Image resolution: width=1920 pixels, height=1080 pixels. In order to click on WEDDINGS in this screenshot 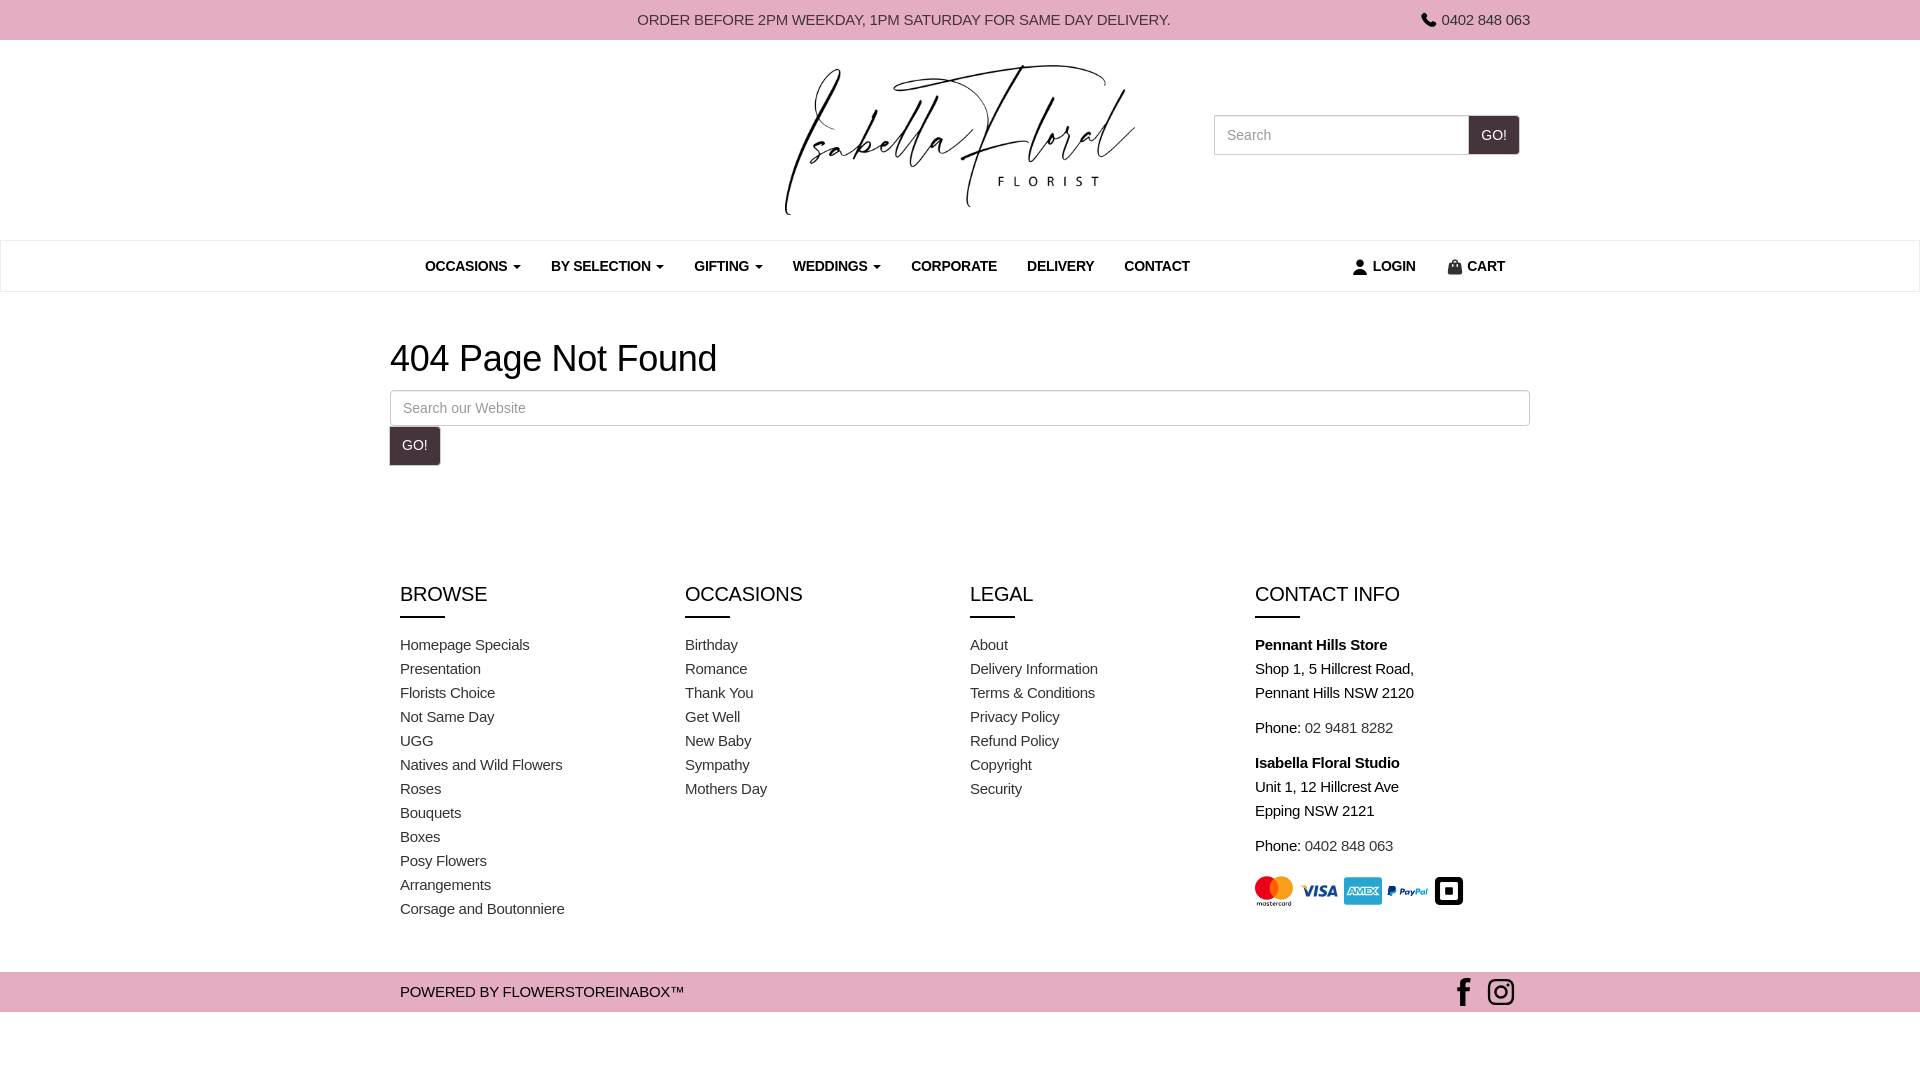, I will do `click(837, 266)`.